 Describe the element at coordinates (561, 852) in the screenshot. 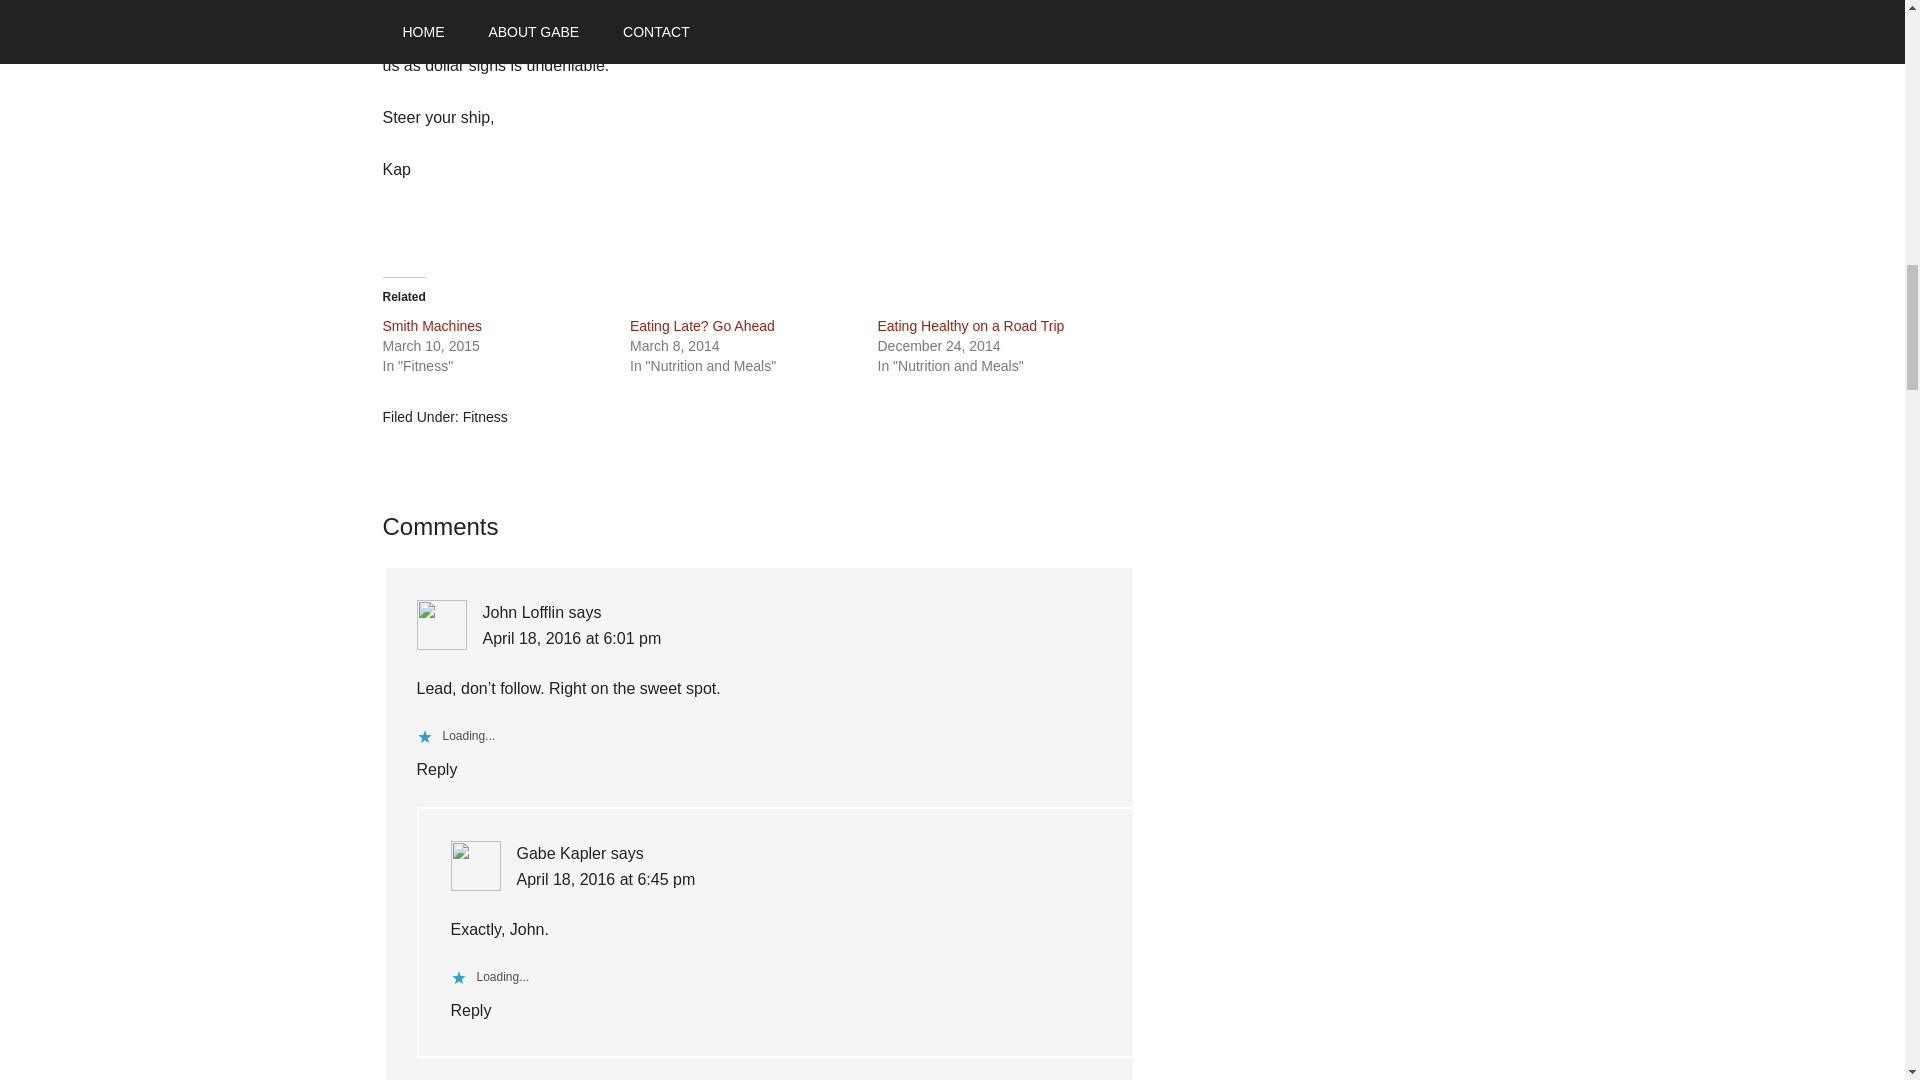

I see `Gabe Kapler` at that location.